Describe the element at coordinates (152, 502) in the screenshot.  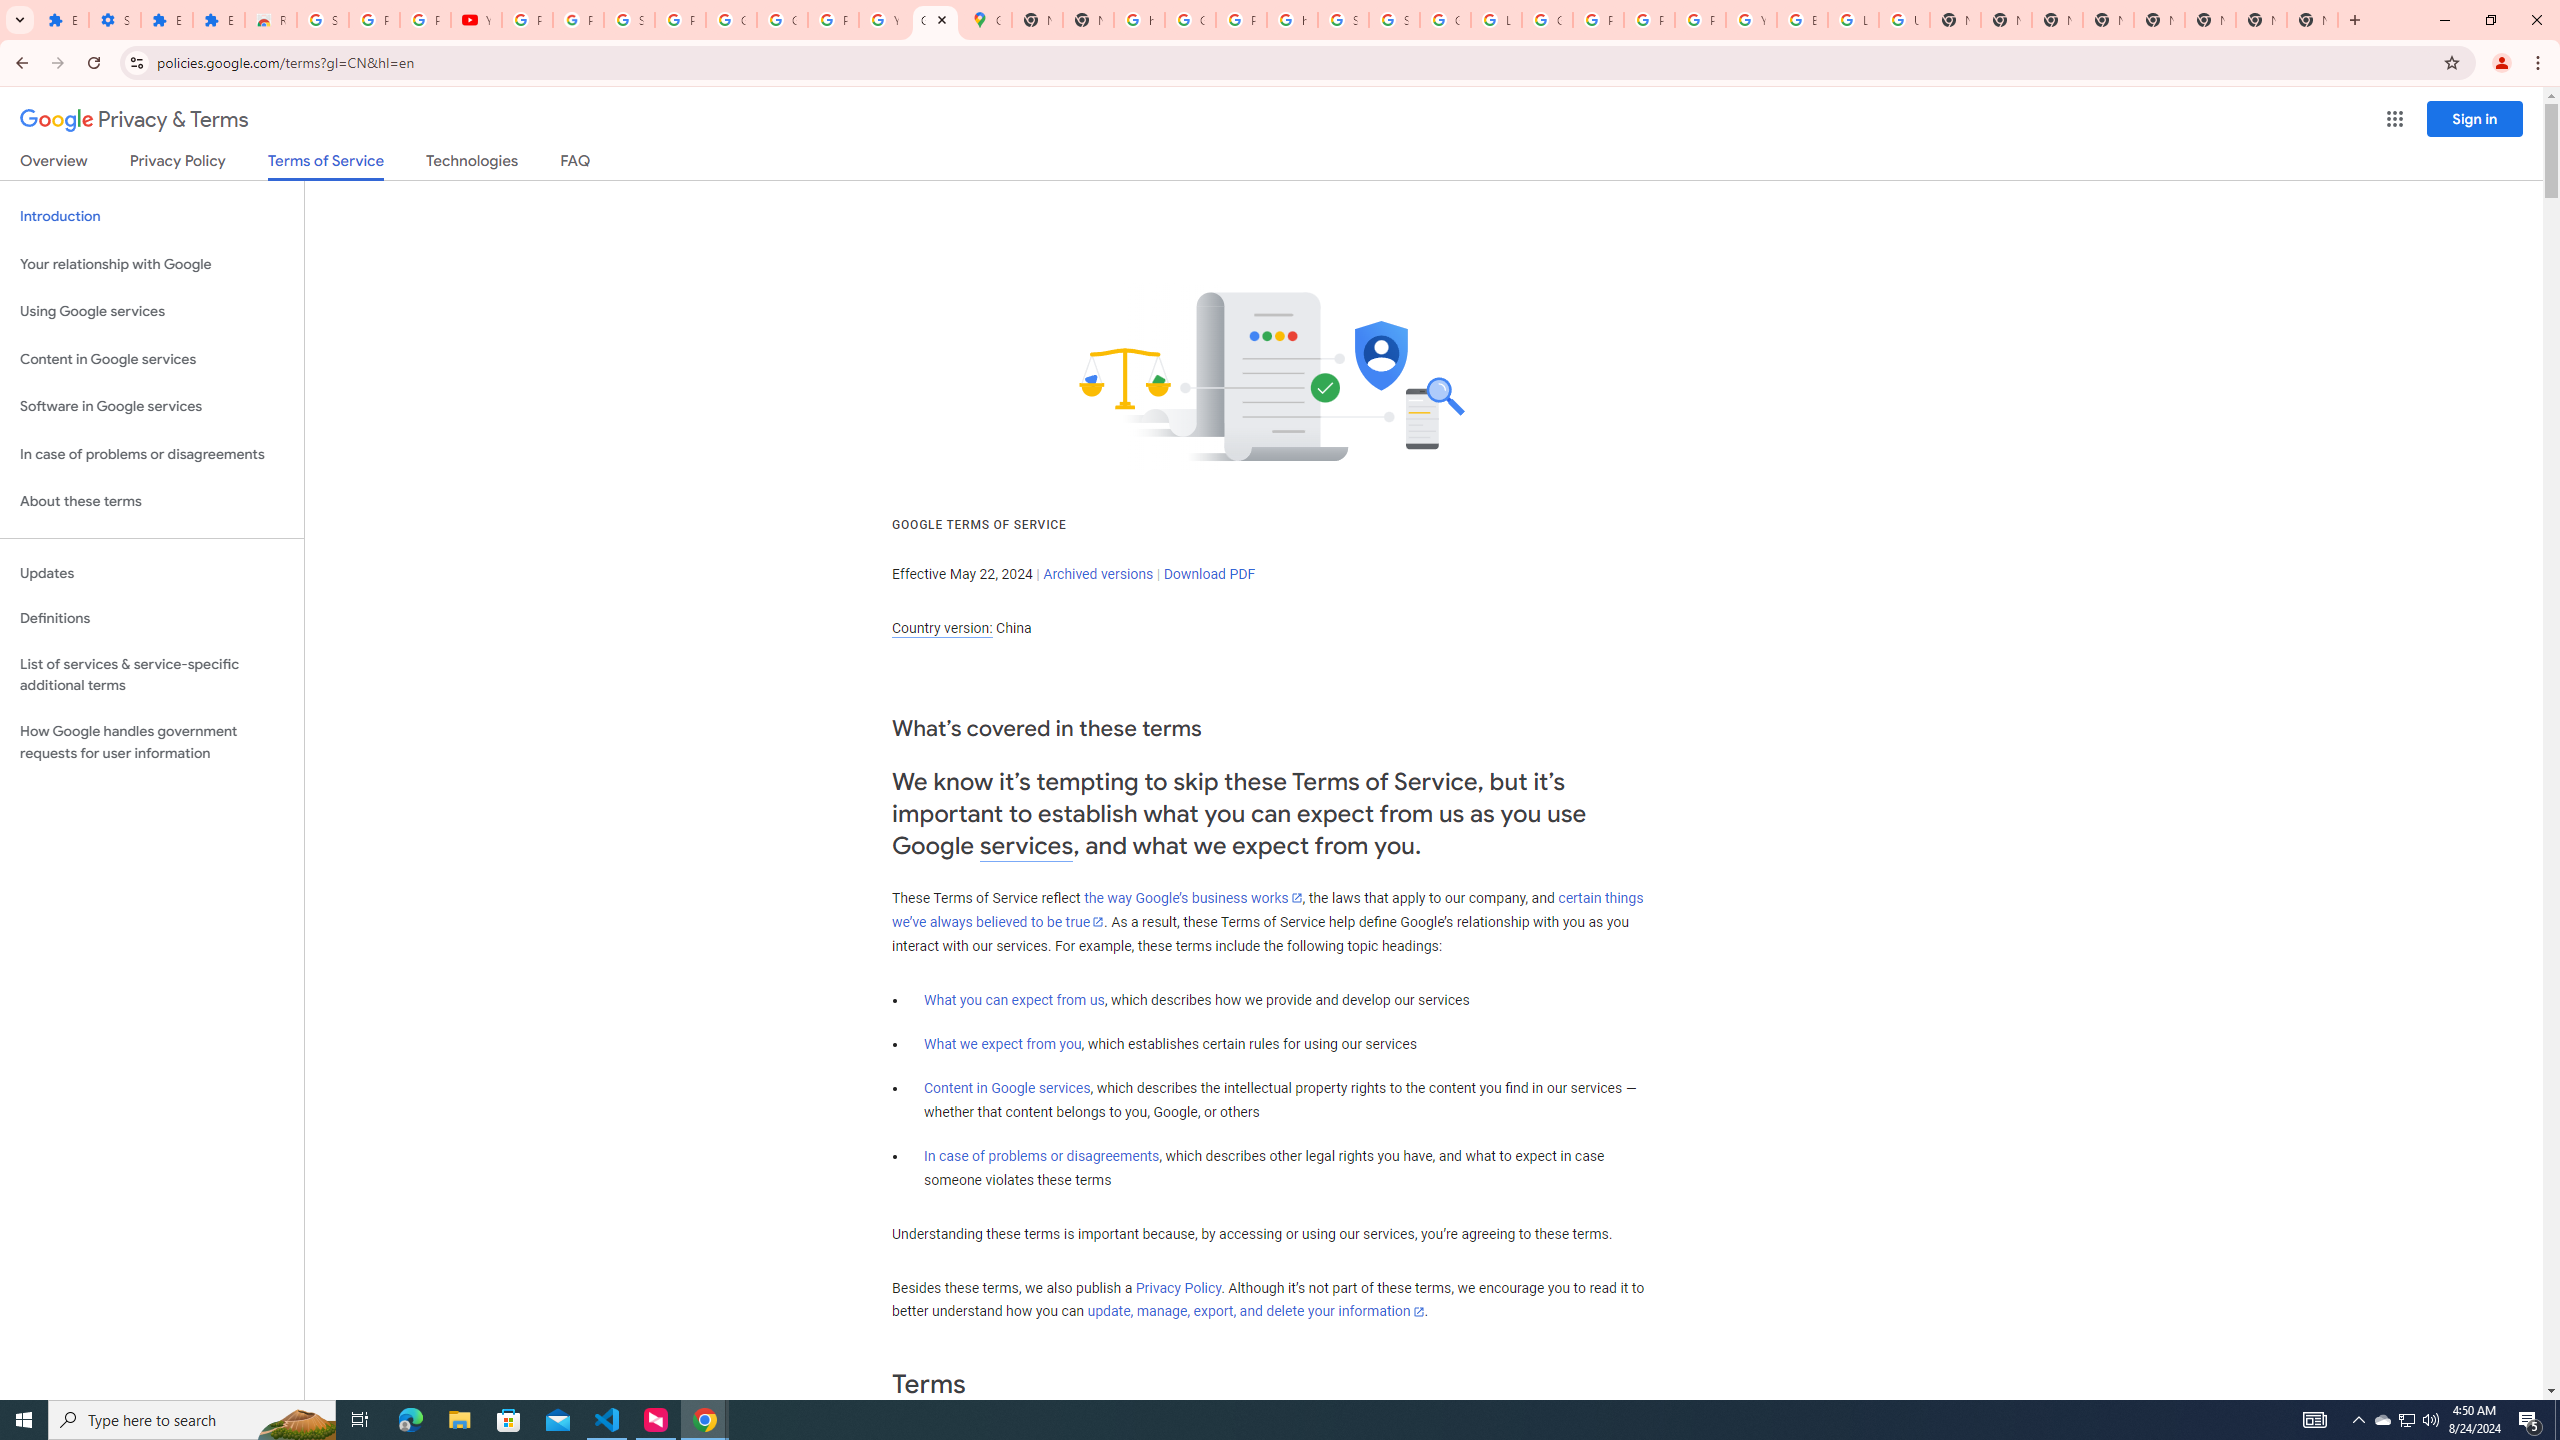
I see `About these terms` at that location.